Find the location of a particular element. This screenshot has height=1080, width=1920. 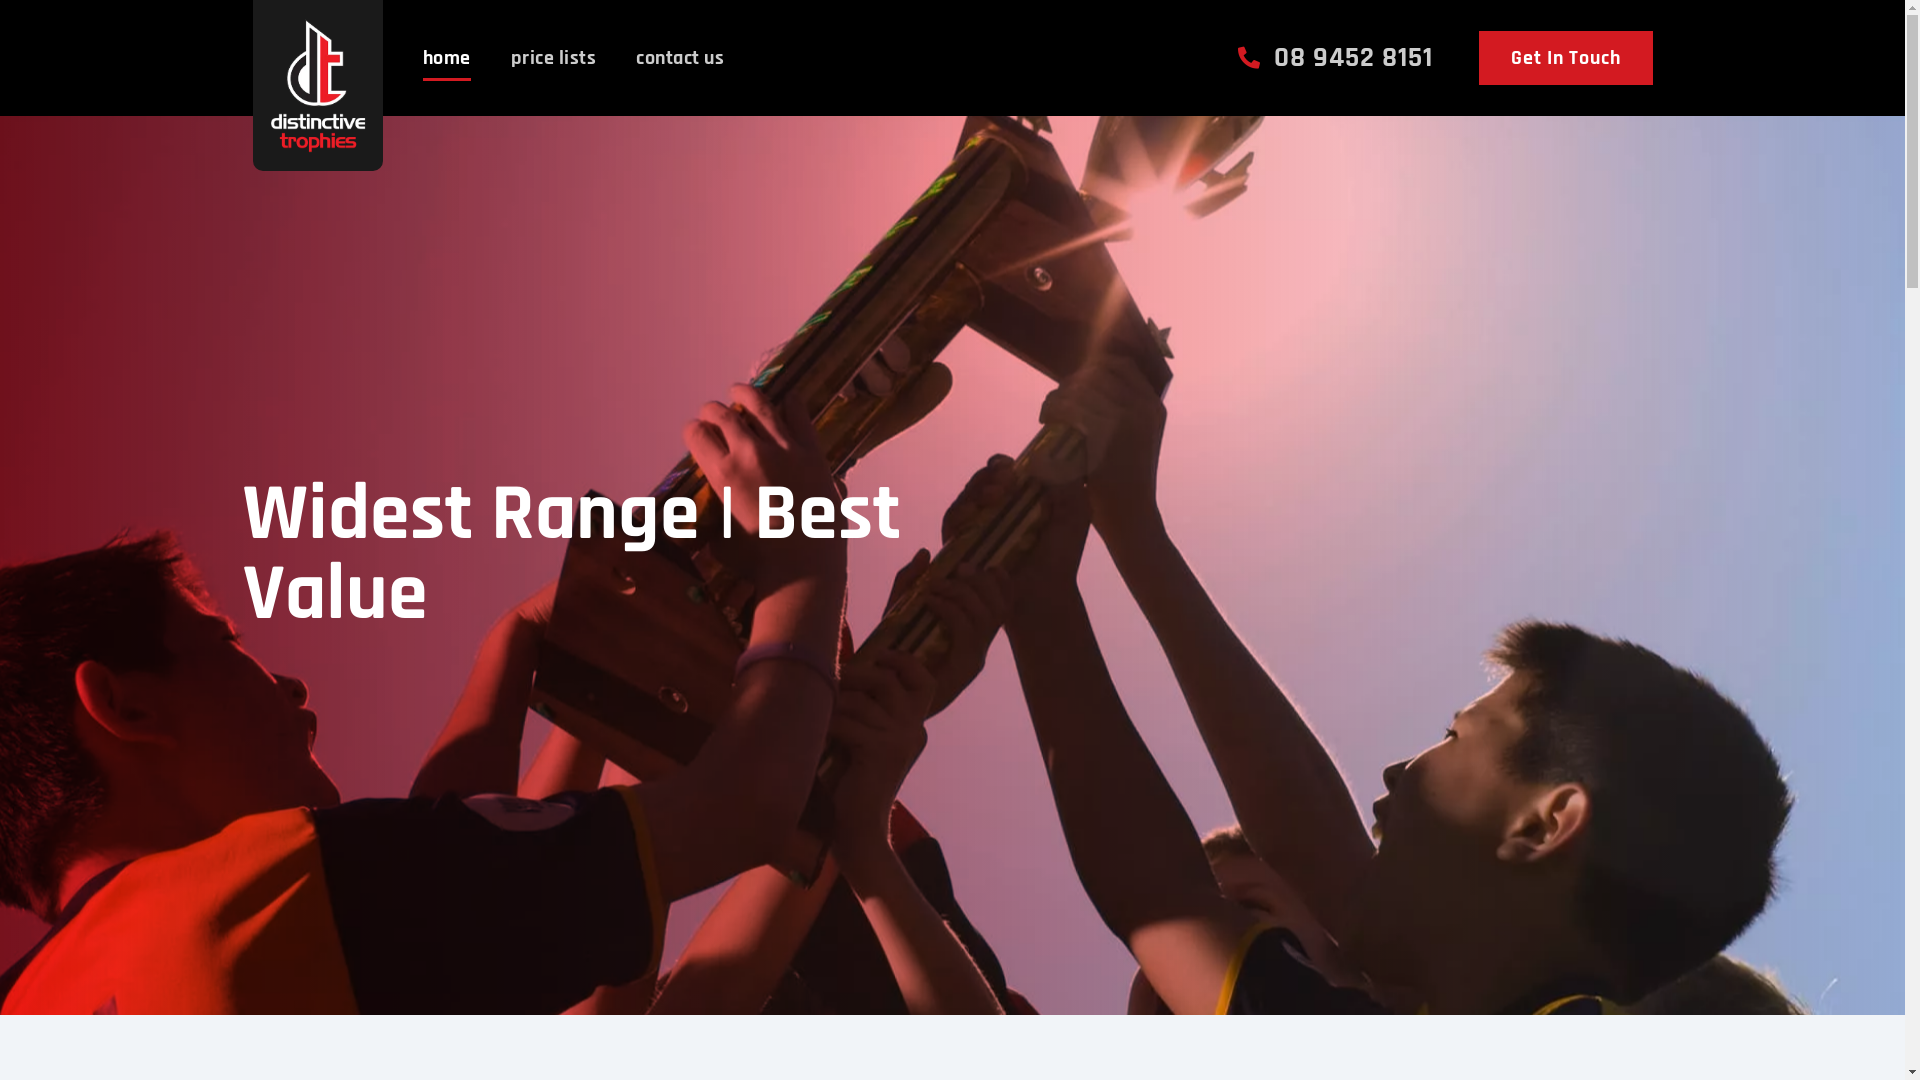

08 9452 8151 is located at coordinates (1336, 58).